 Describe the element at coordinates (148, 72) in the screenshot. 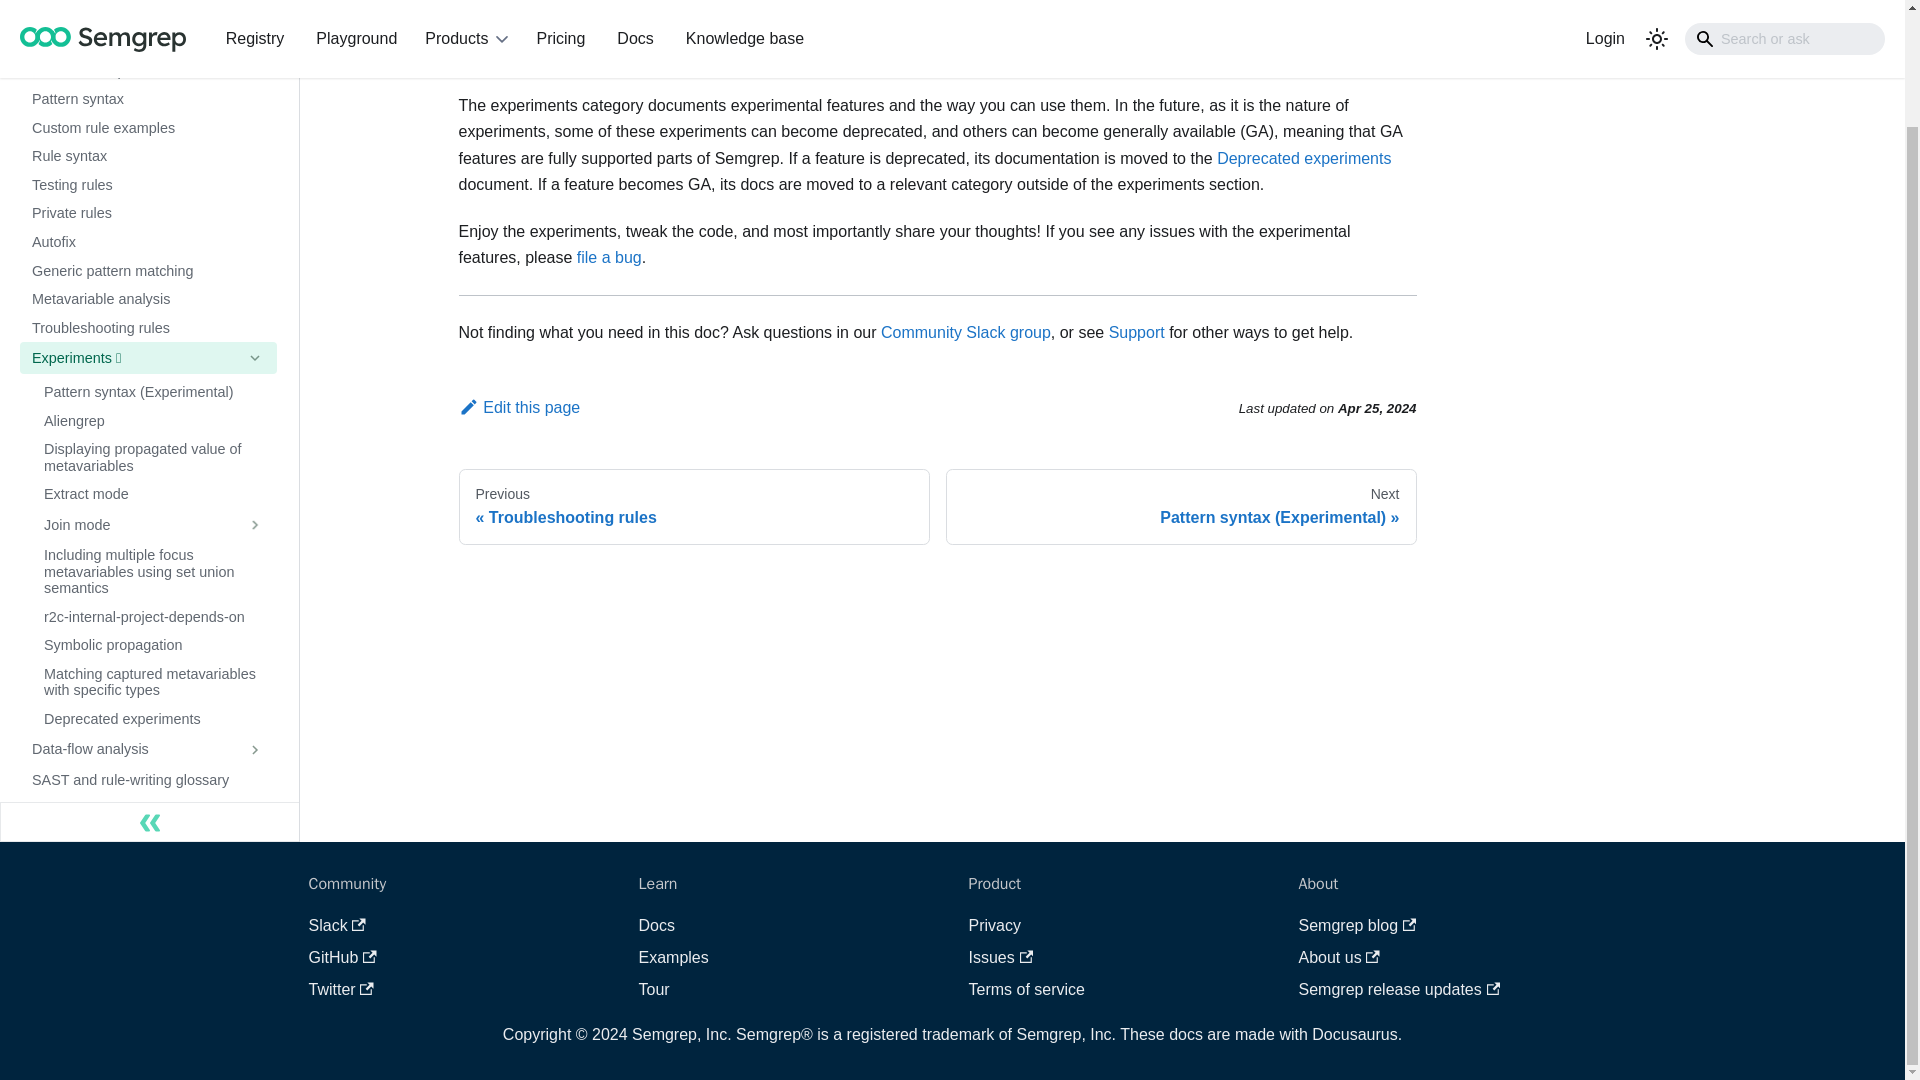

I see `Pattern examples` at that location.